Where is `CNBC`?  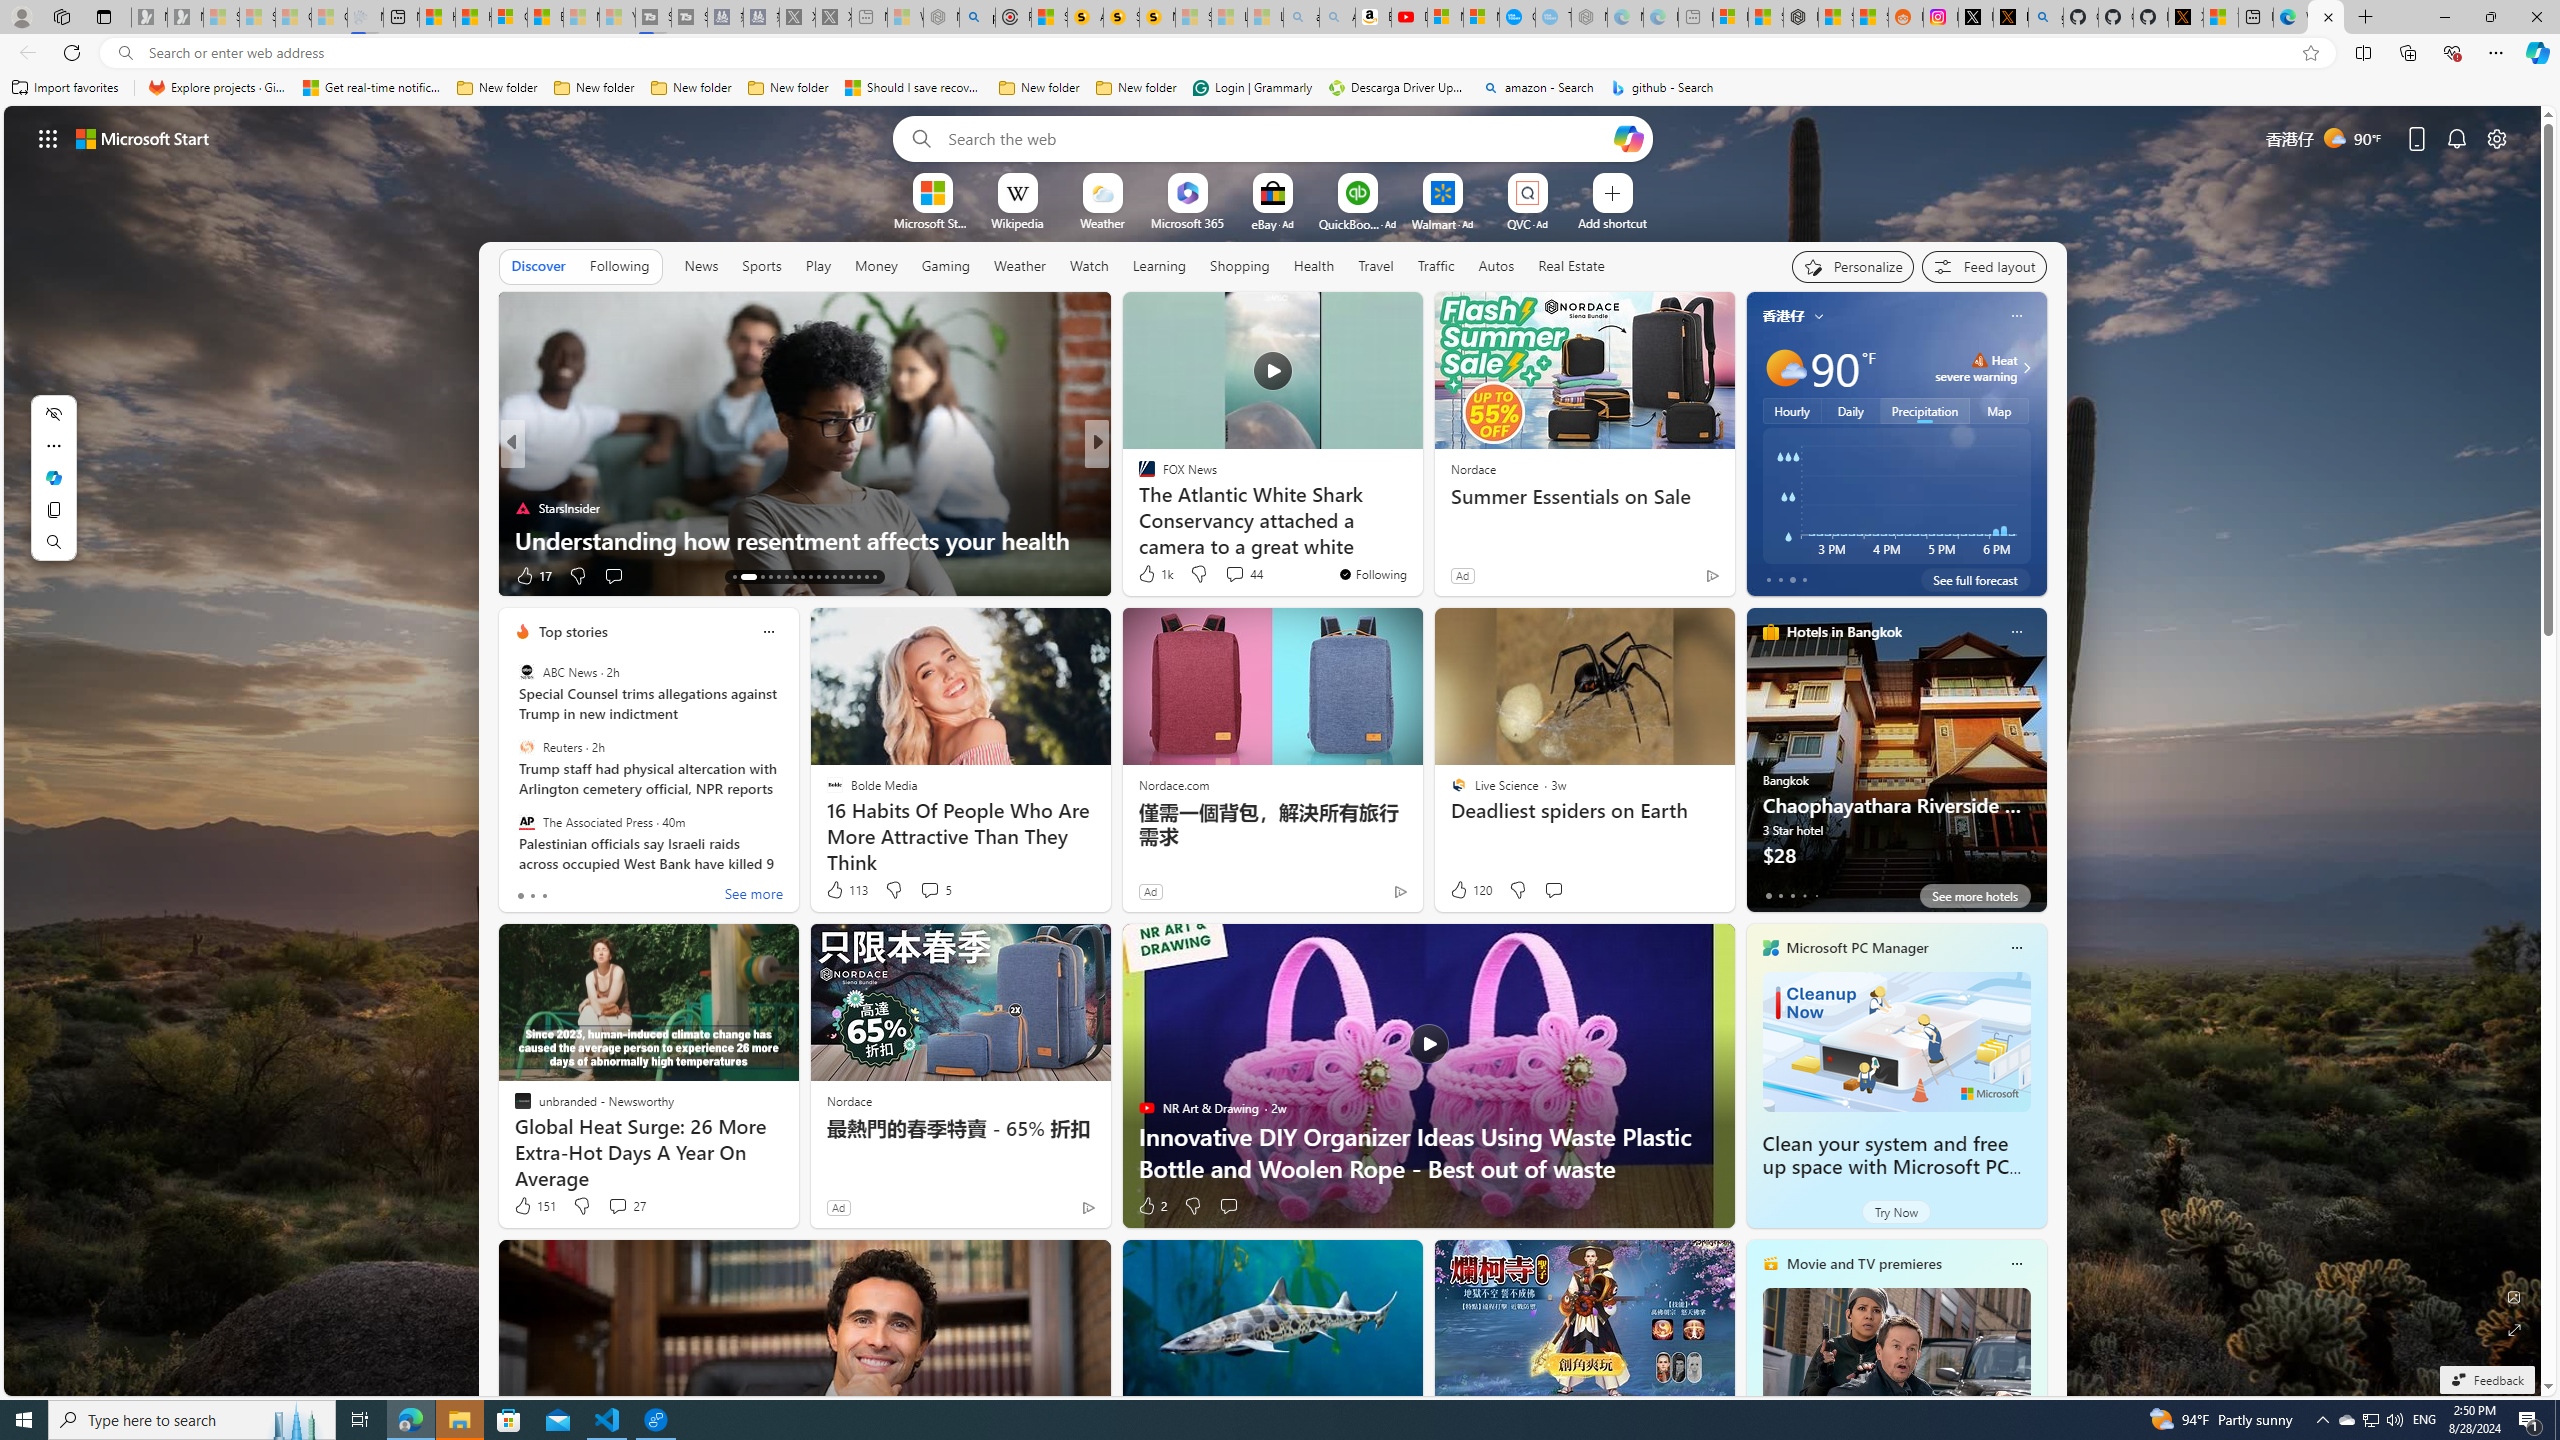
CNBC is located at coordinates (1137, 476).